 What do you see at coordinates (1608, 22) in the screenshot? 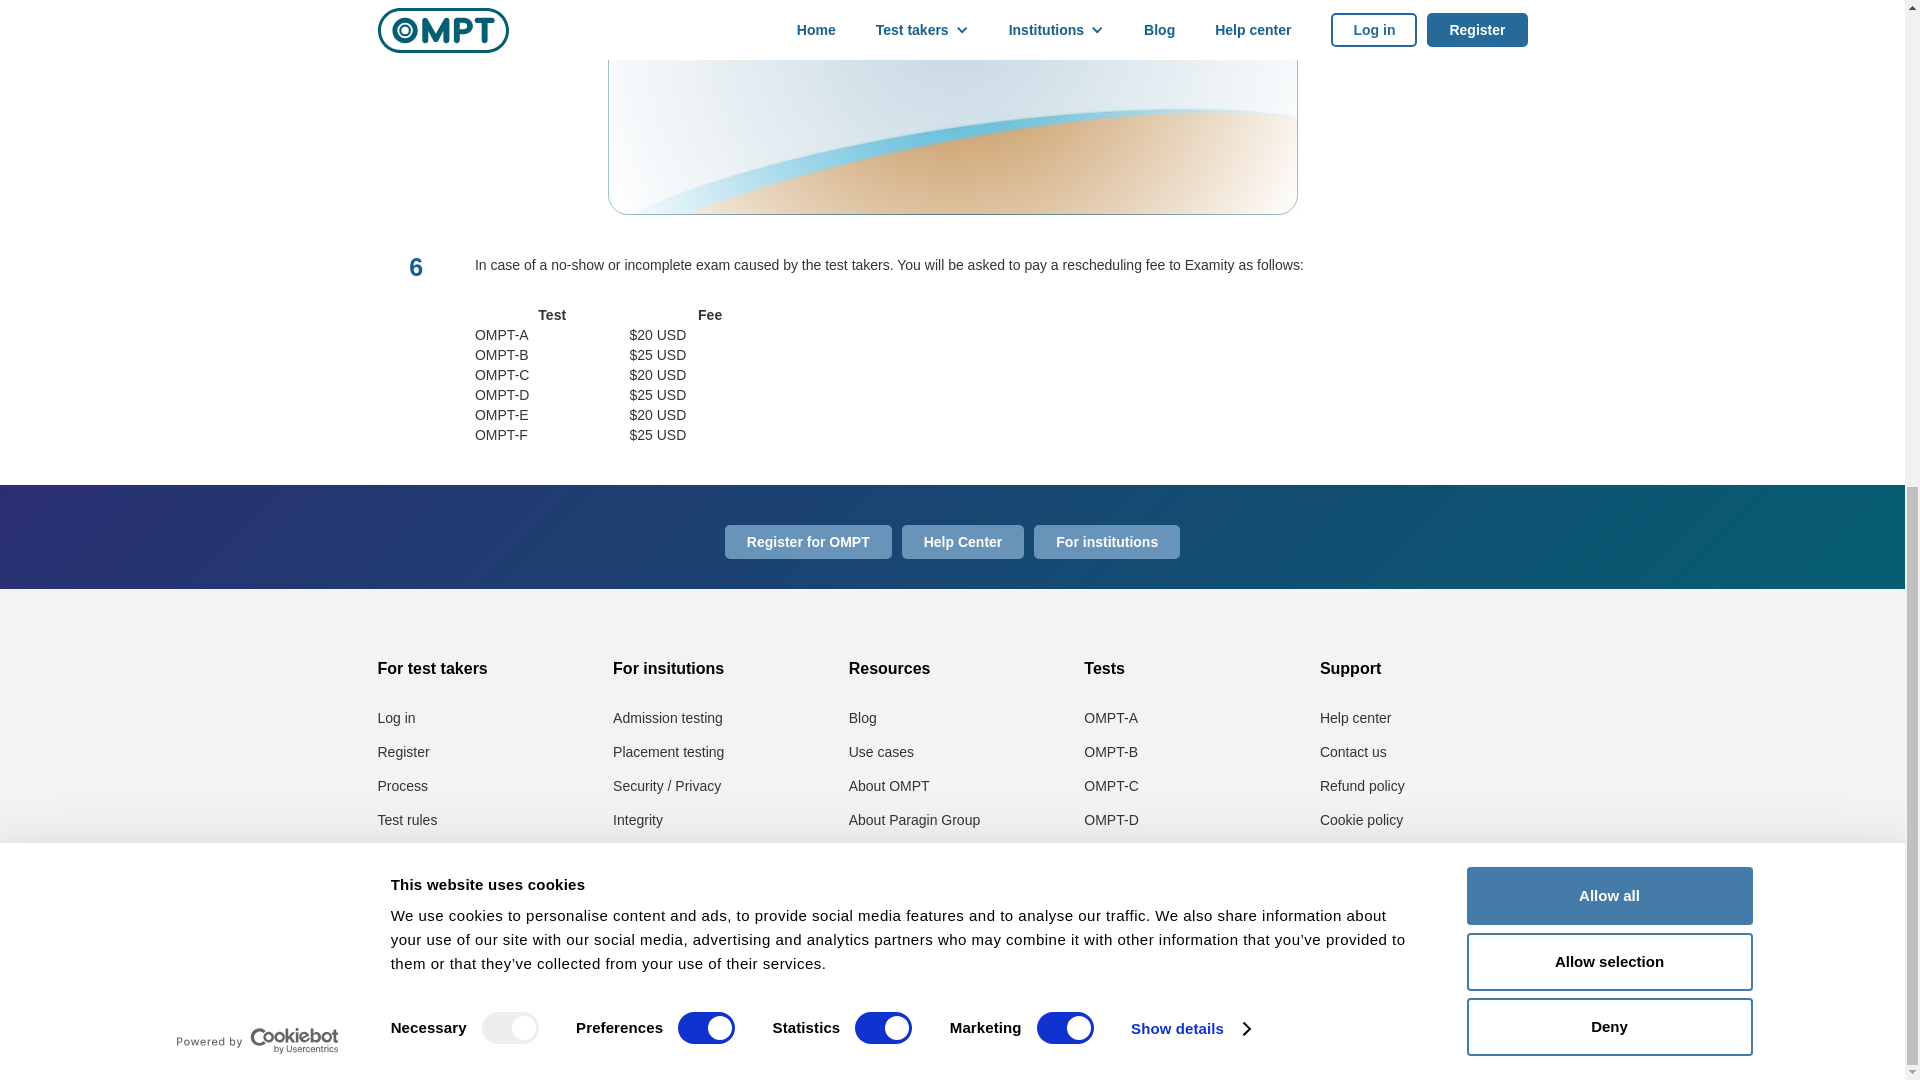
I see `Allow all` at bounding box center [1608, 22].